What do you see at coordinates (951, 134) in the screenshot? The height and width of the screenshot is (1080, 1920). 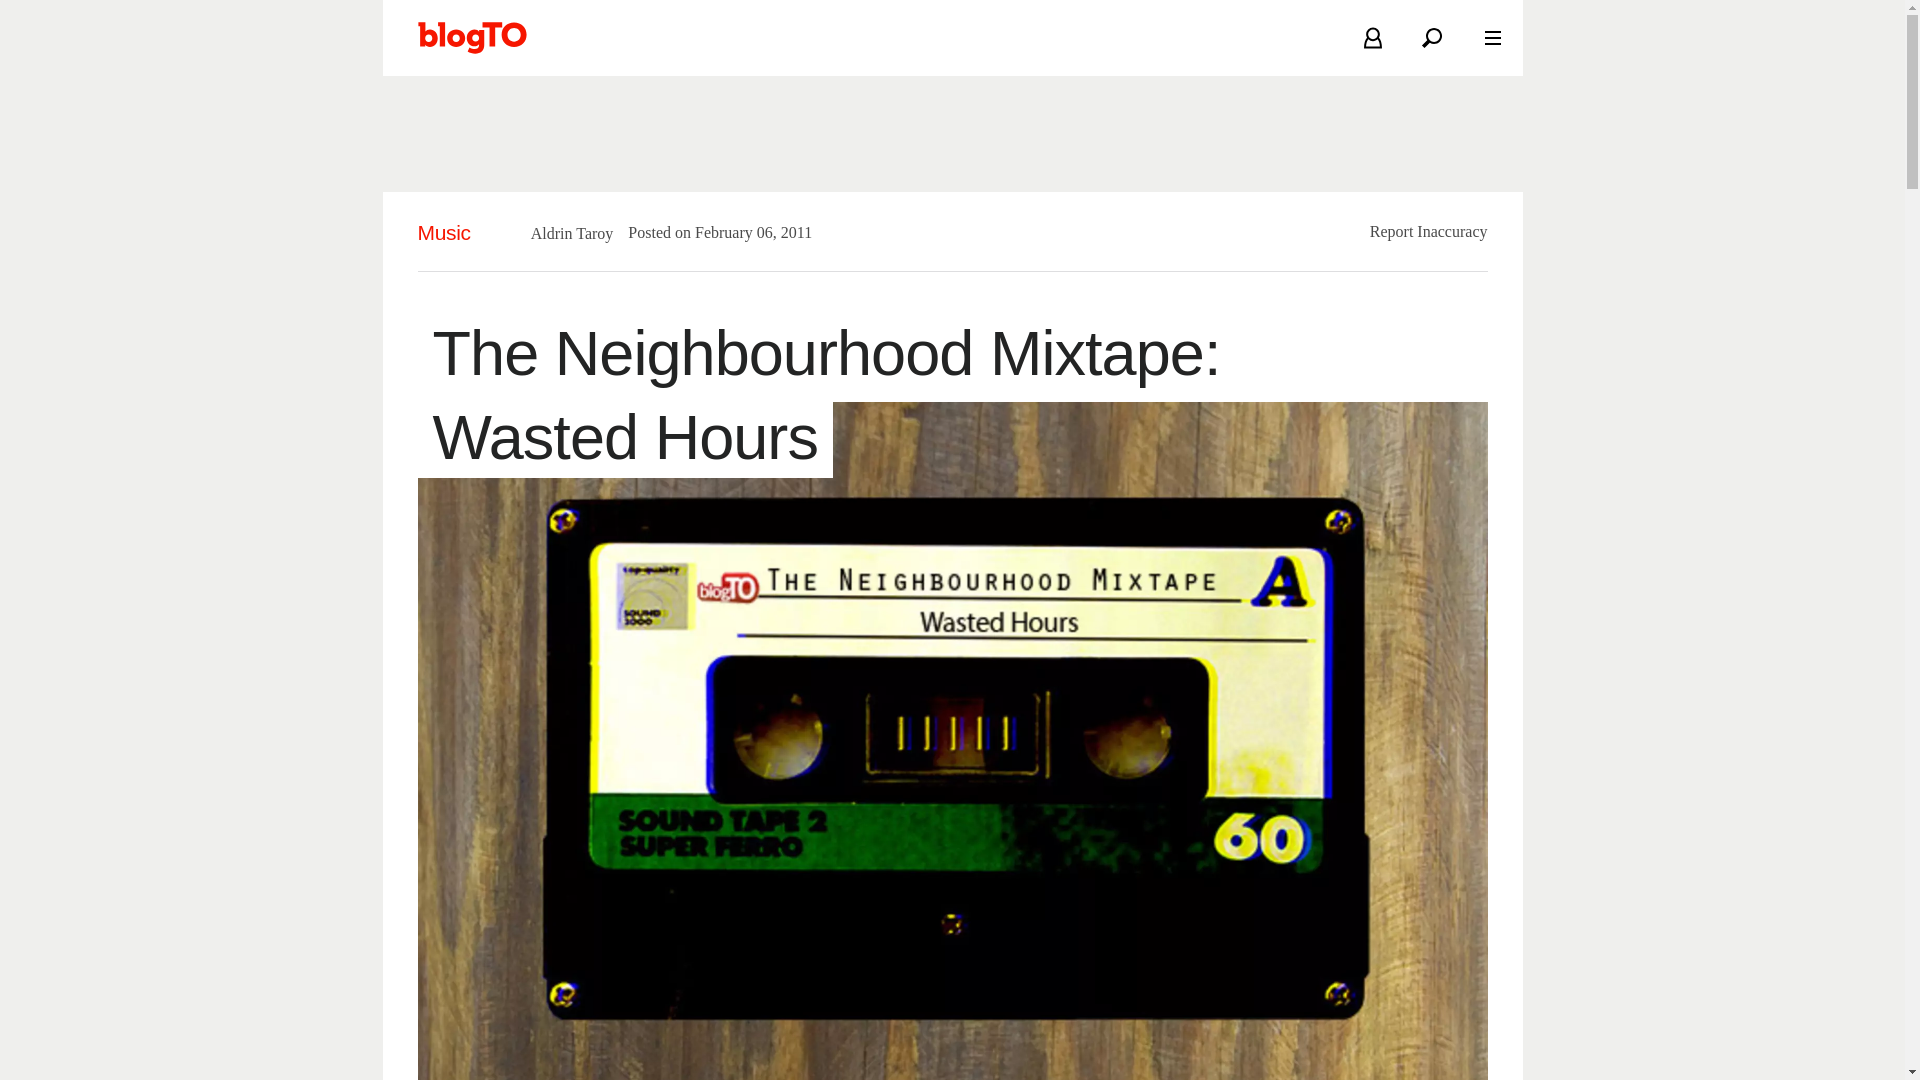 I see `3rd party ad content` at bounding box center [951, 134].